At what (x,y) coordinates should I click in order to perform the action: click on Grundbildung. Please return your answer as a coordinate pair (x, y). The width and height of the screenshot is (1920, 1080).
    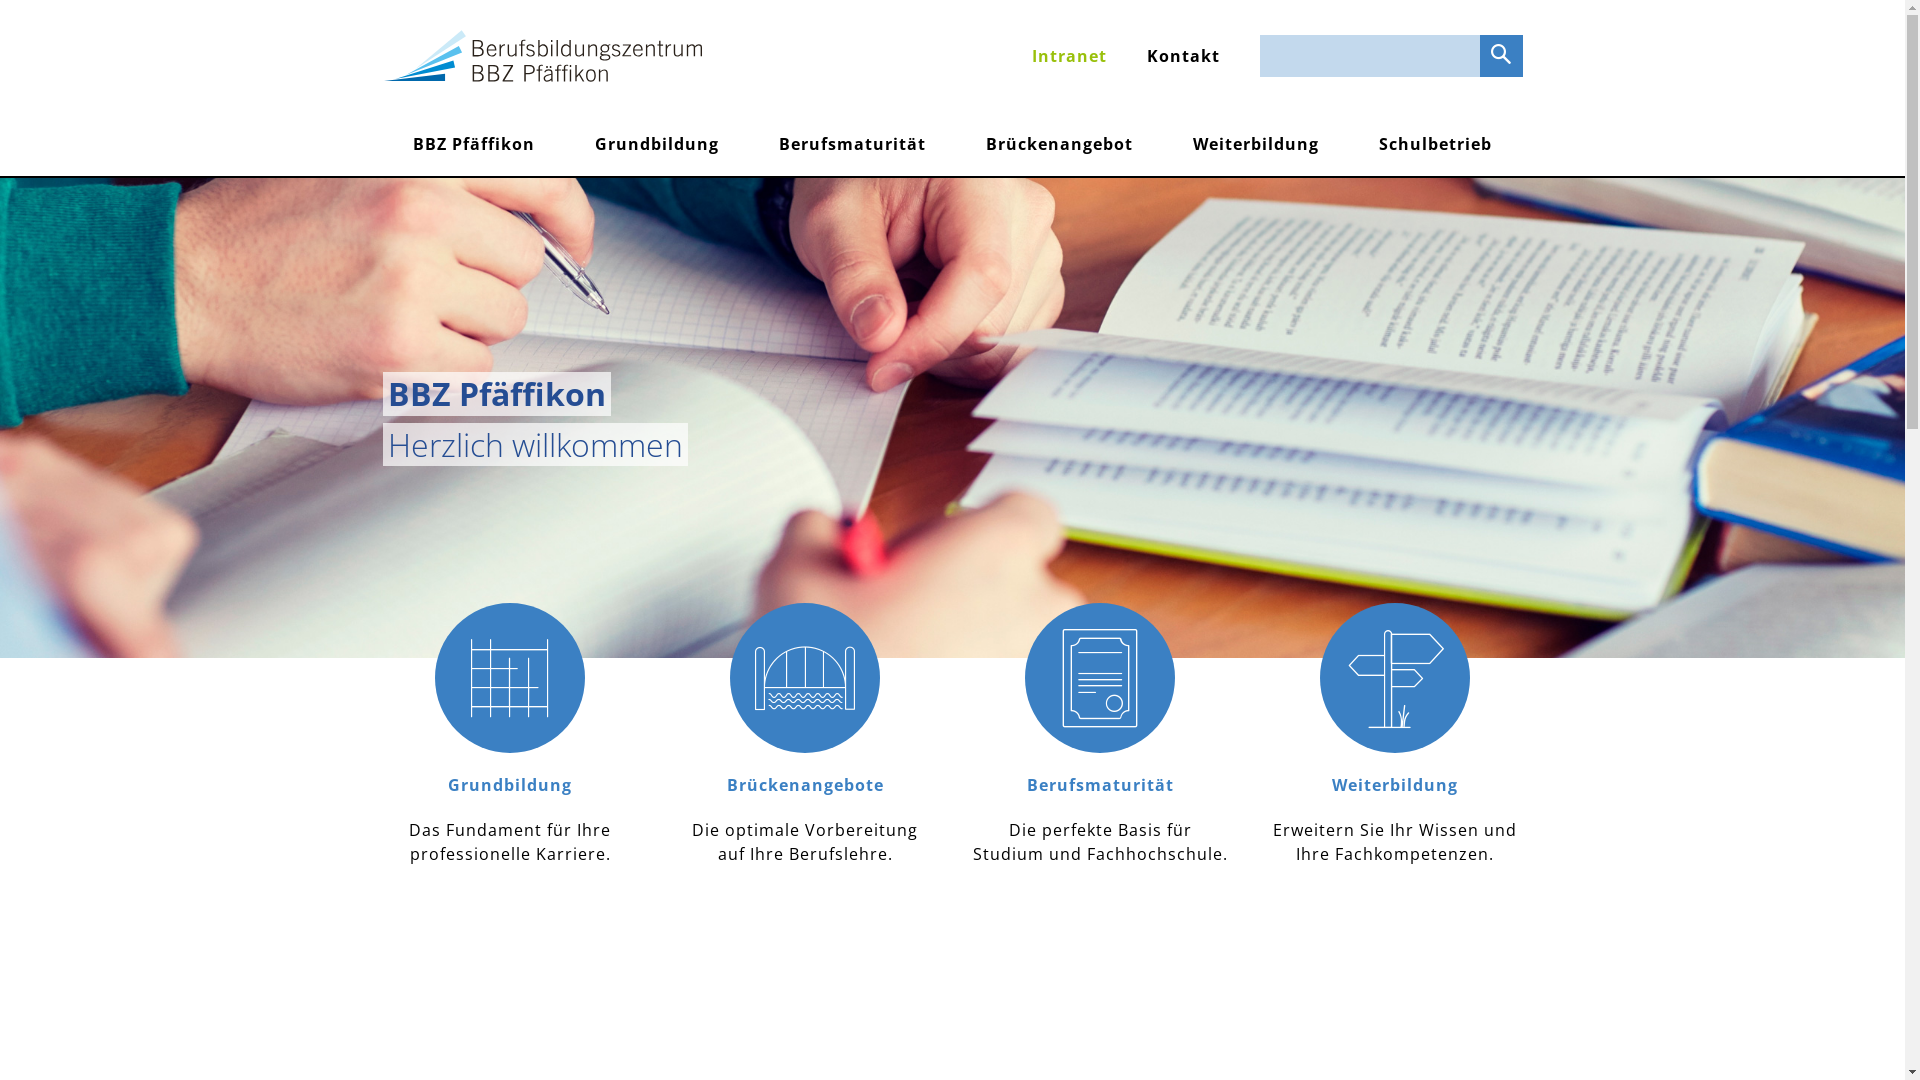
    Looking at the image, I should click on (657, 144).